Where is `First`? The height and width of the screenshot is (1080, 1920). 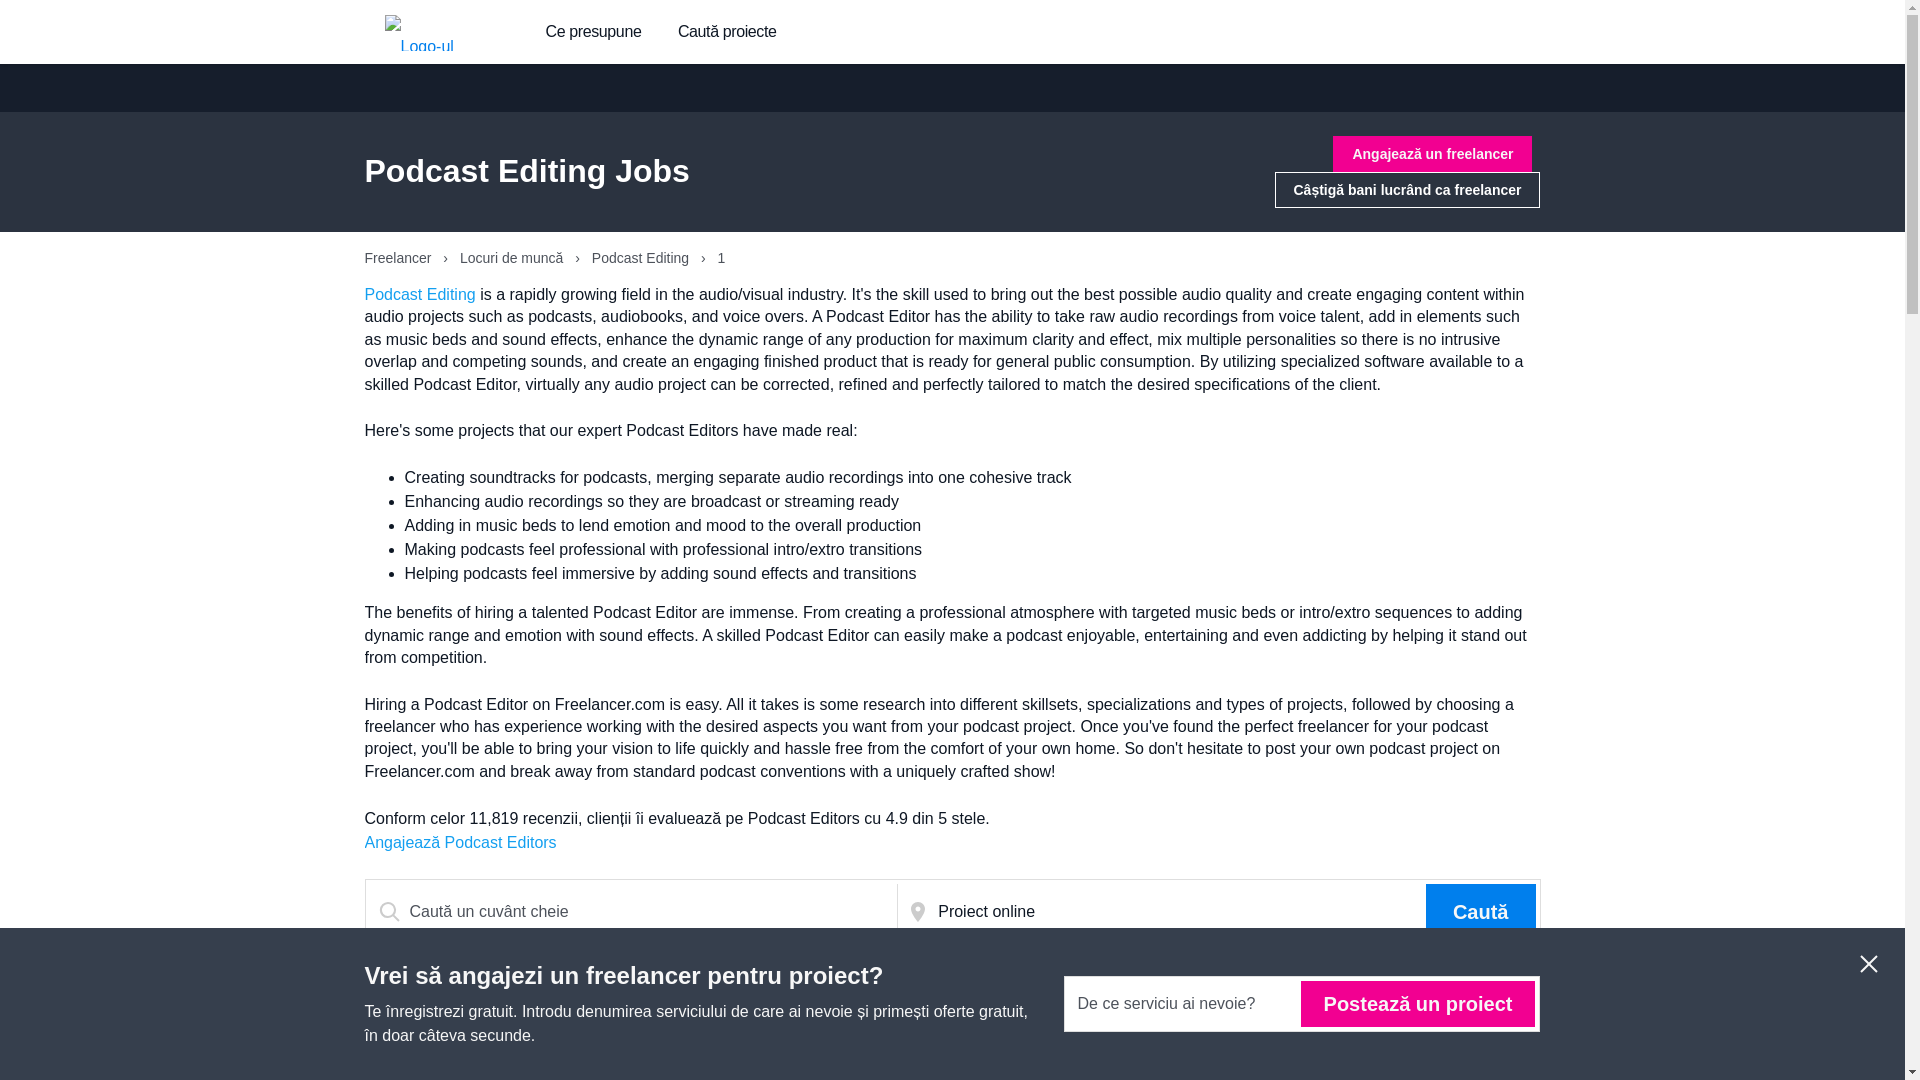
First is located at coordinates (1374, 1012).